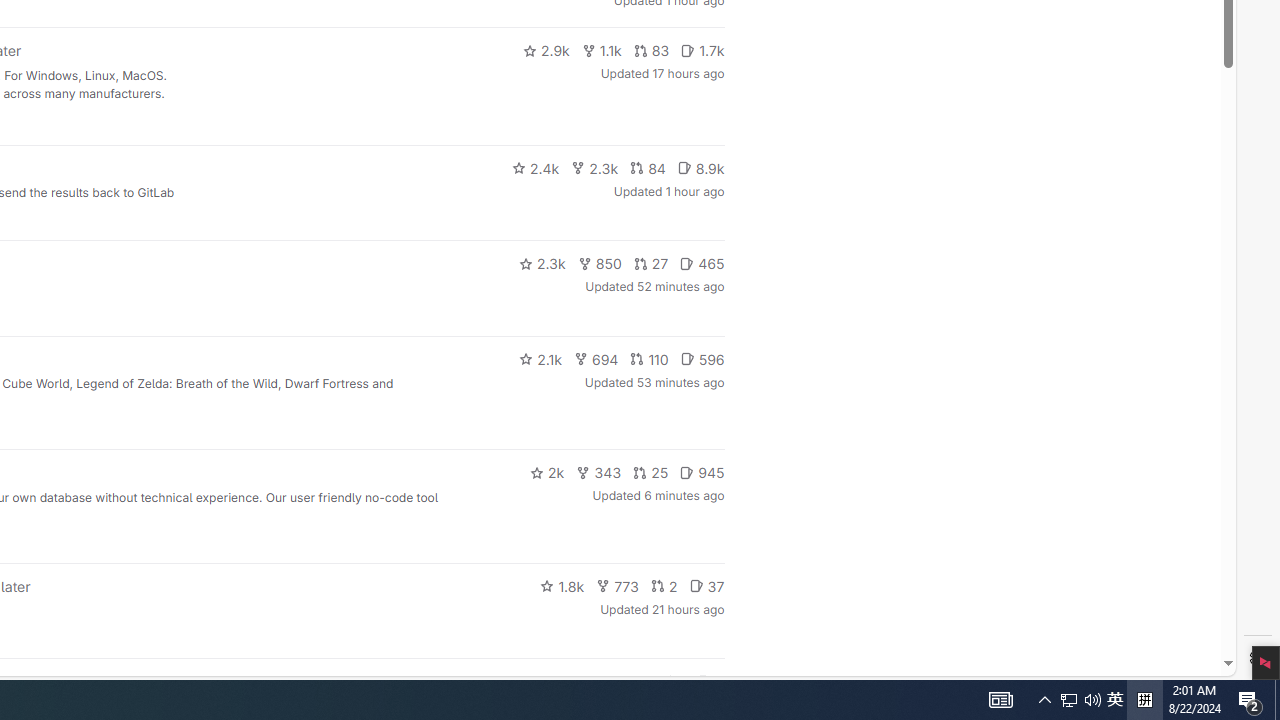 The height and width of the screenshot is (720, 1280). I want to click on 1, so click(674, 682).